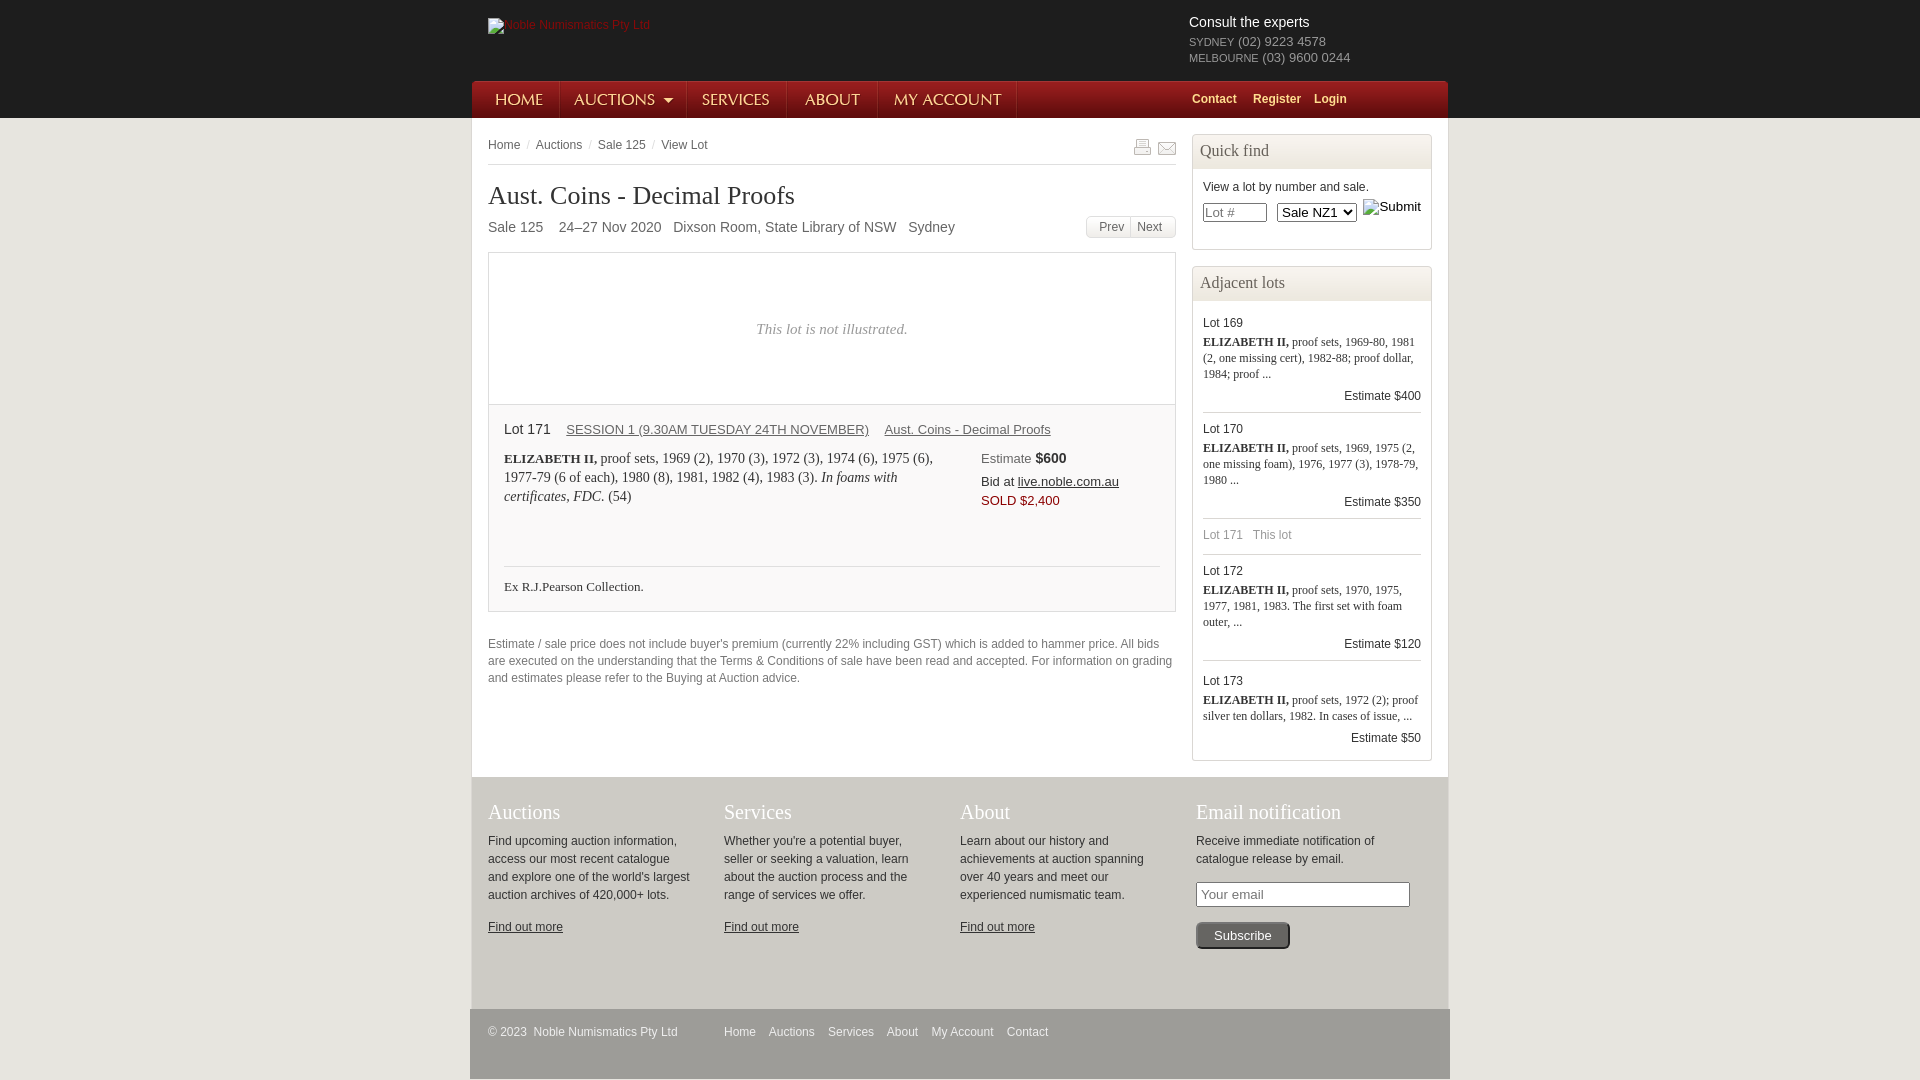 This screenshot has width=1920, height=1080. Describe the element at coordinates (948, 100) in the screenshot. I see `My Account` at that location.